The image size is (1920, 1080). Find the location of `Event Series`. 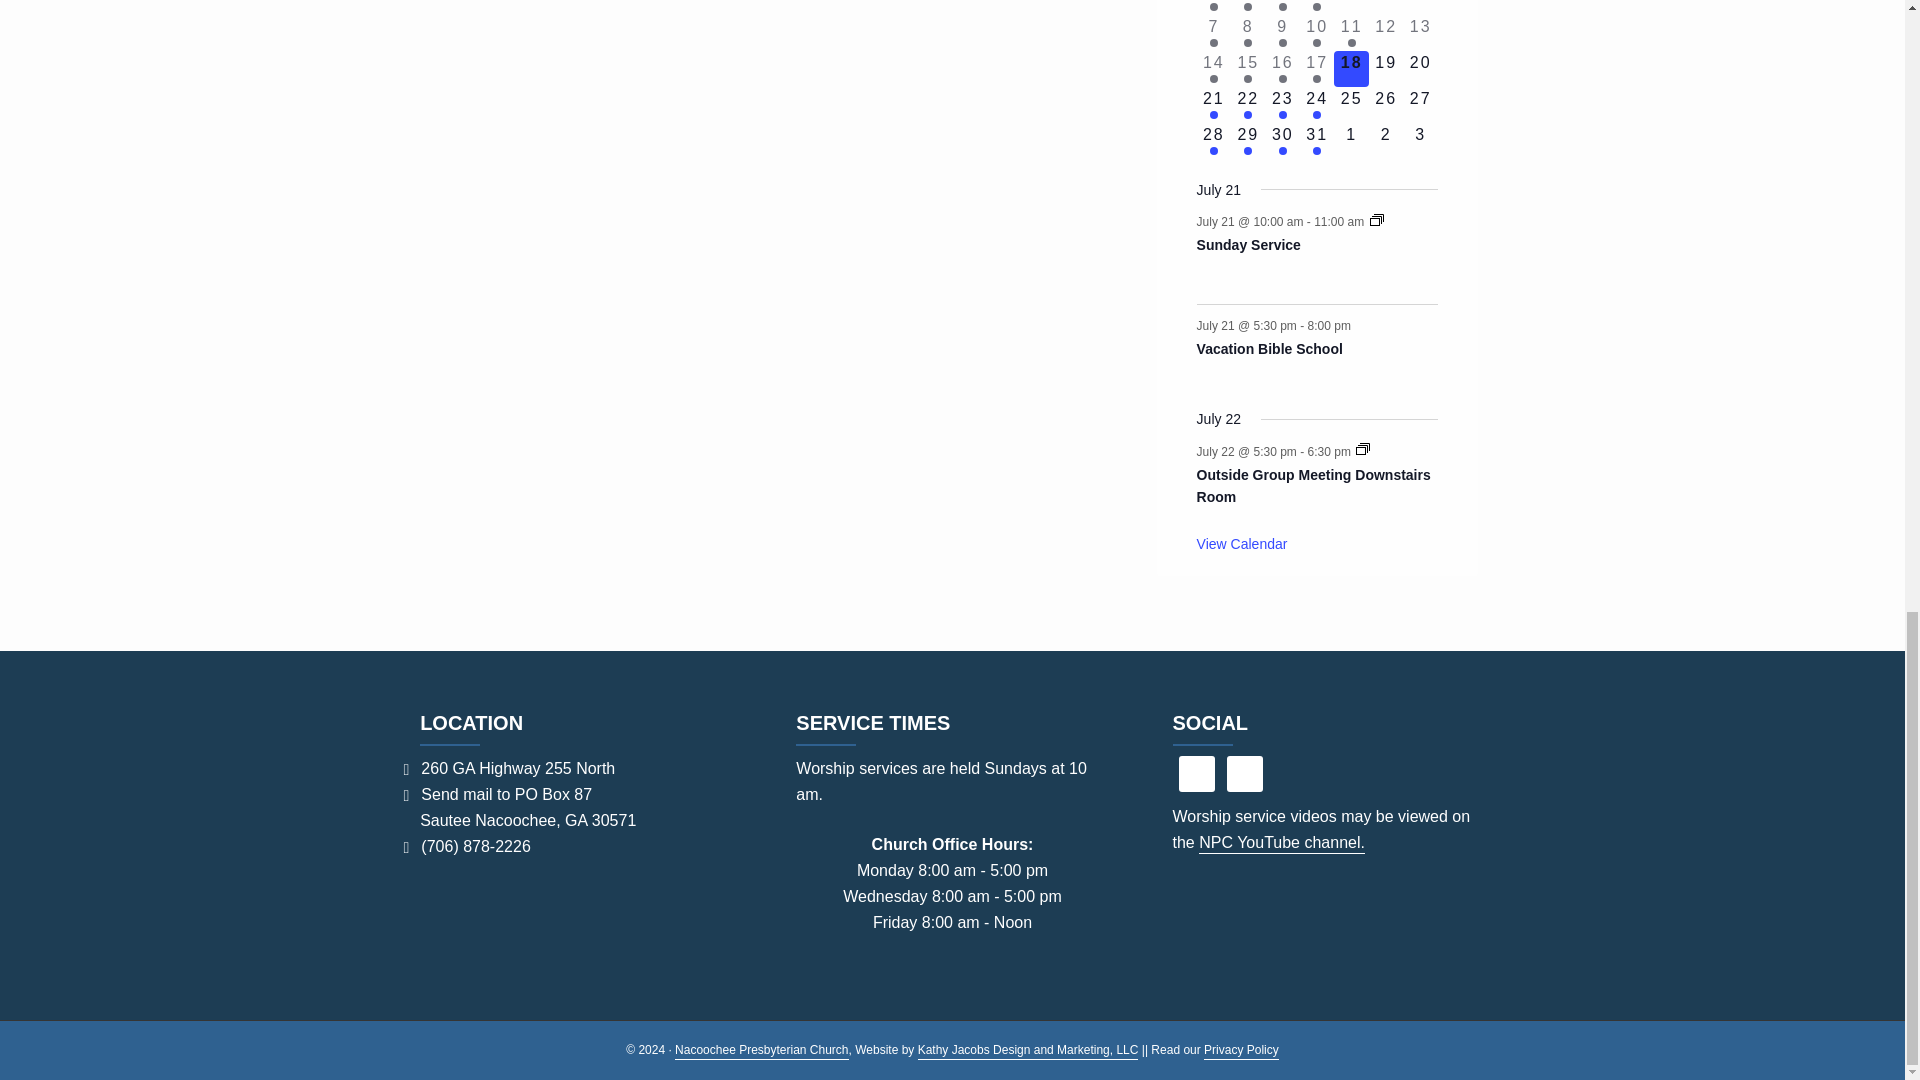

Event Series is located at coordinates (1362, 448).